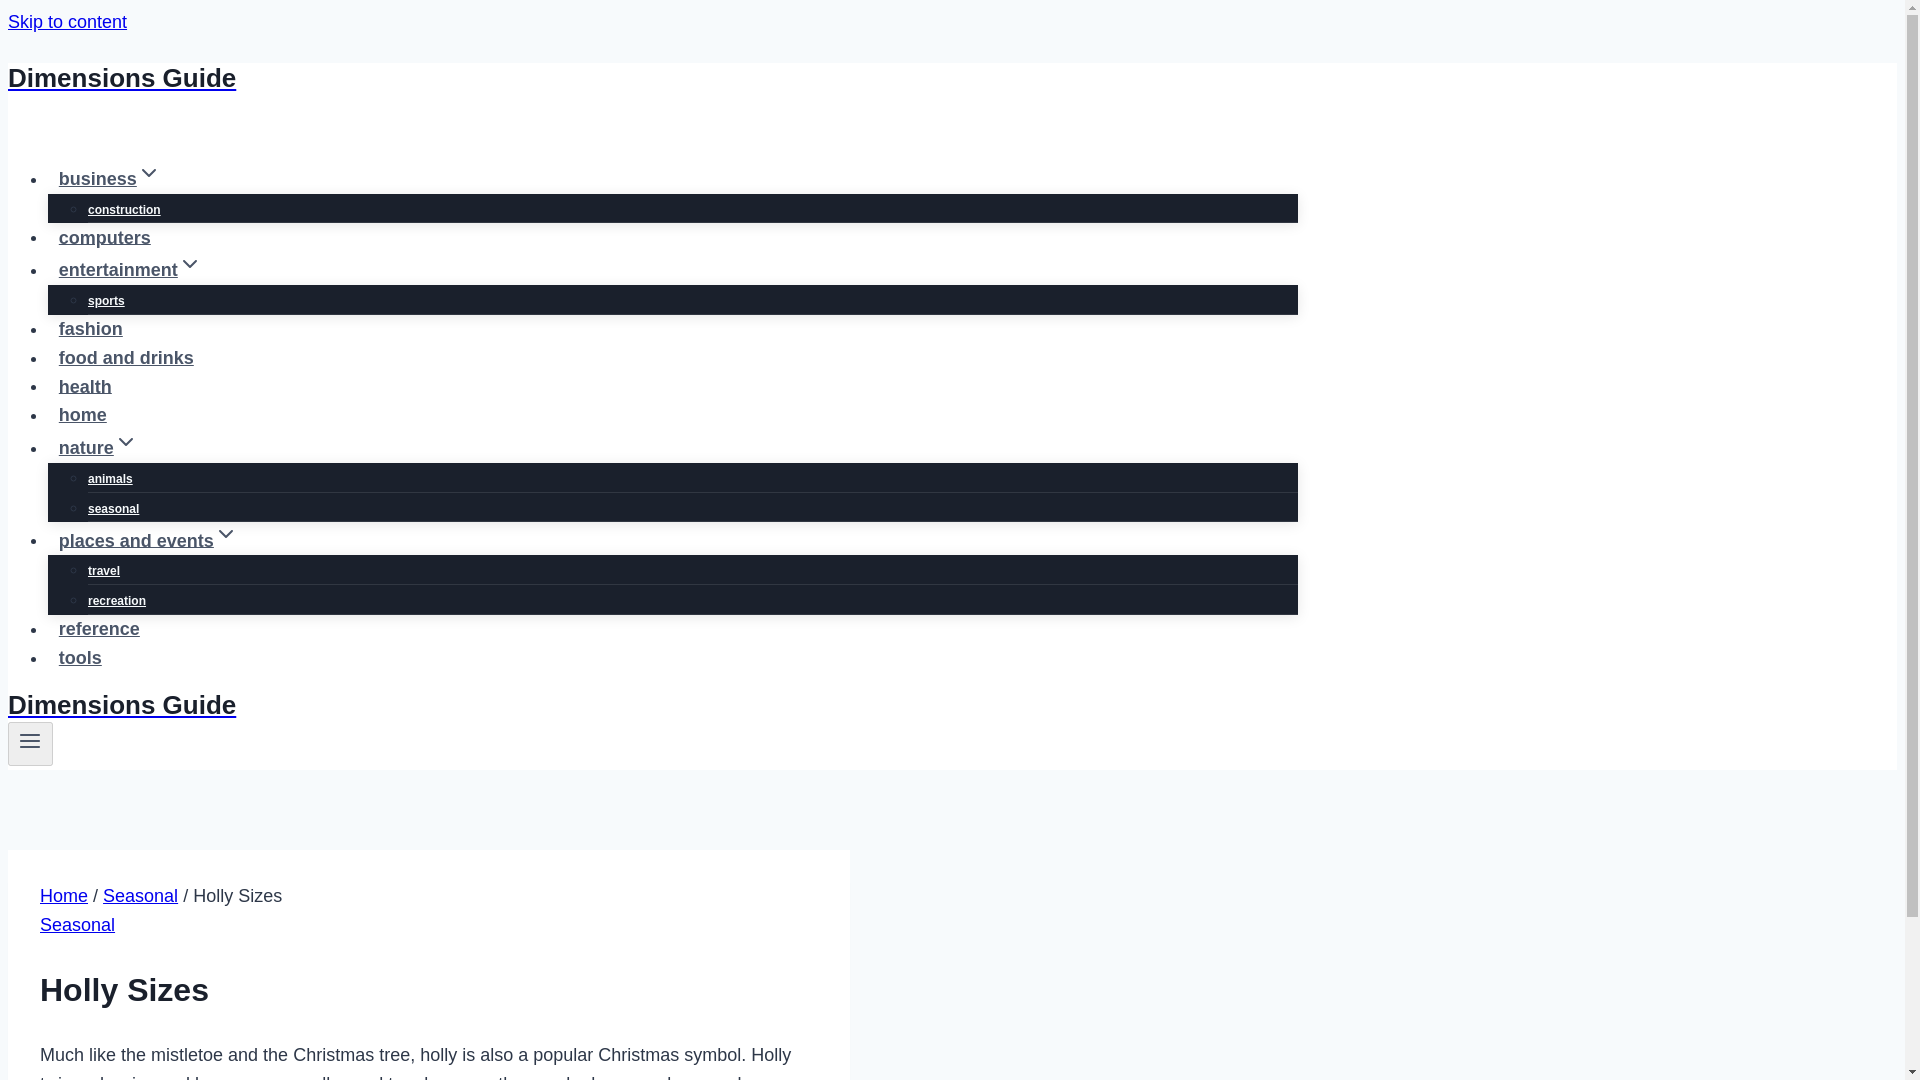 This screenshot has width=1920, height=1080. I want to click on expand, so click(126, 441).